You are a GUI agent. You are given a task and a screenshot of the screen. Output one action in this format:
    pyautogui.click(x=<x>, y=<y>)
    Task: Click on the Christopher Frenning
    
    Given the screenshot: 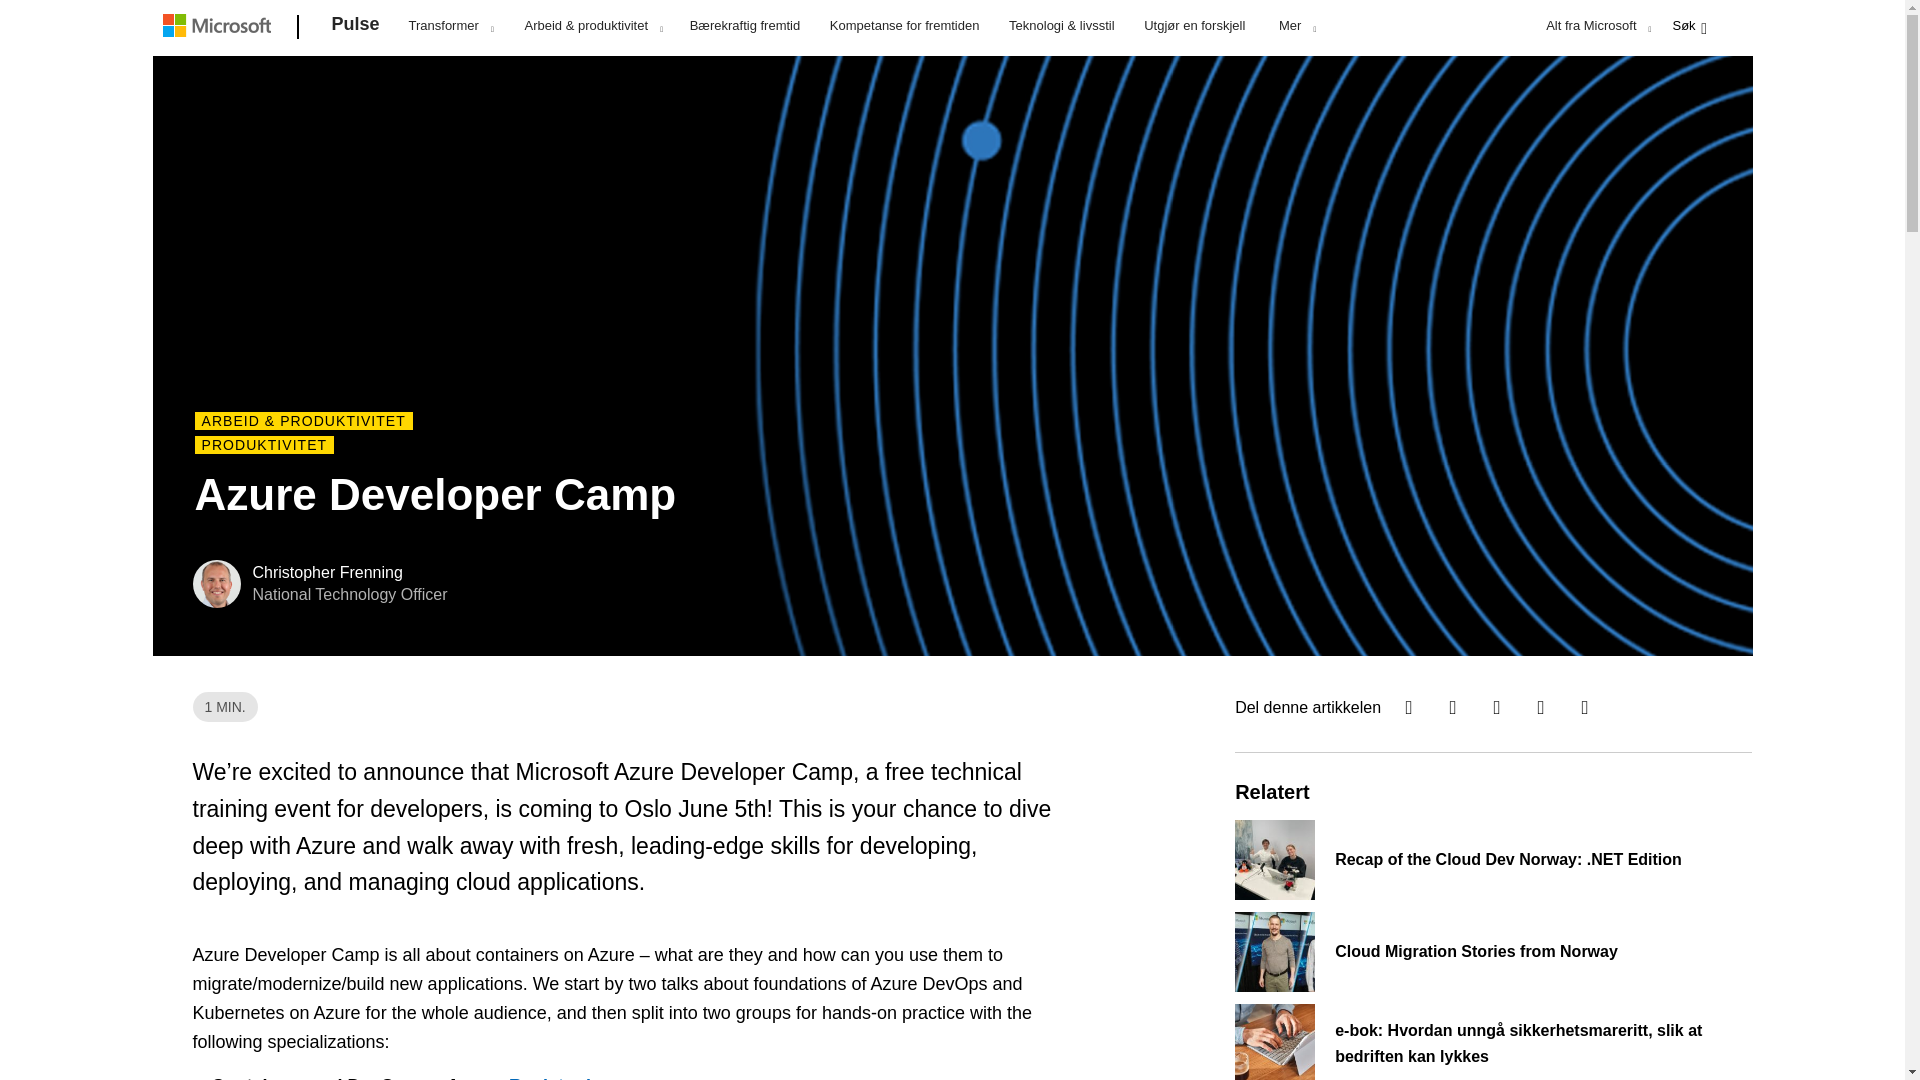 What is the action you would take?
    pyautogui.click(x=325, y=584)
    